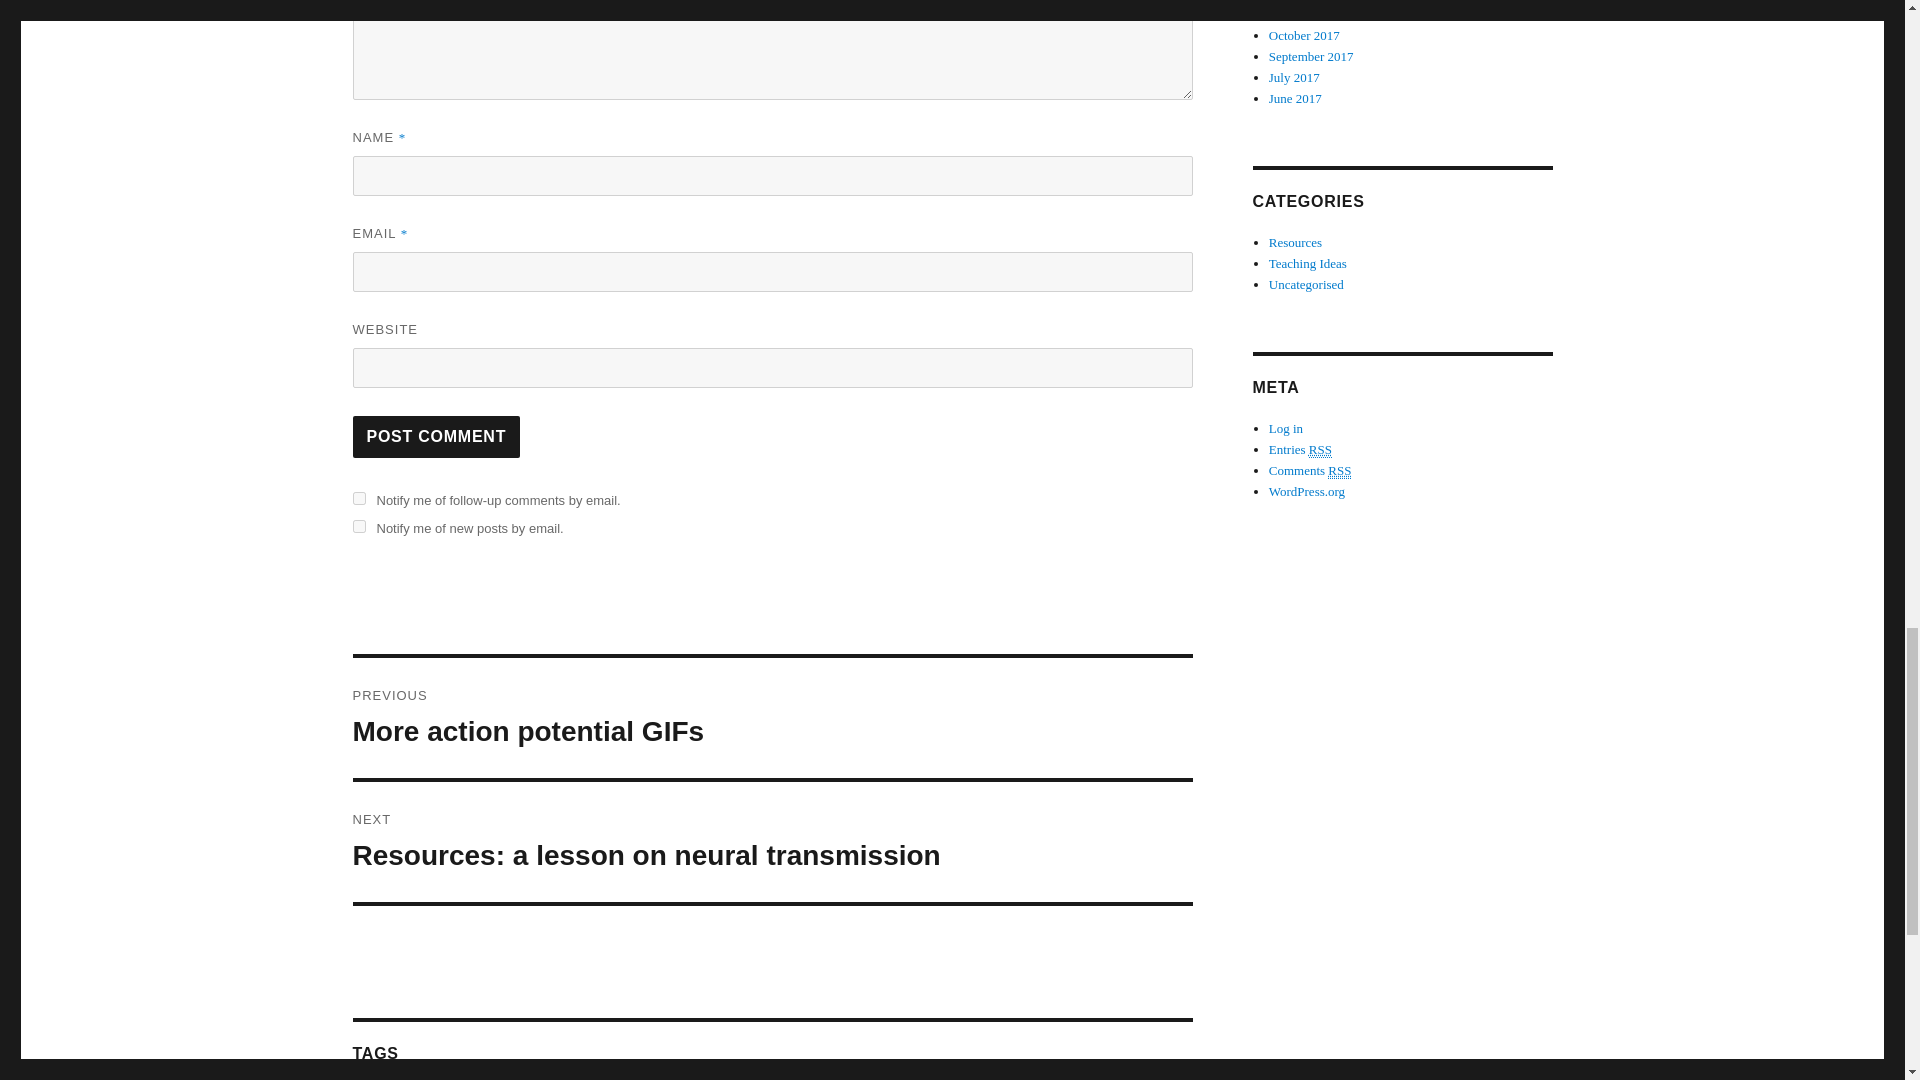 Image resolution: width=1920 pixels, height=1080 pixels. Describe the element at coordinates (772, 841) in the screenshot. I see `Post Comment` at that location.